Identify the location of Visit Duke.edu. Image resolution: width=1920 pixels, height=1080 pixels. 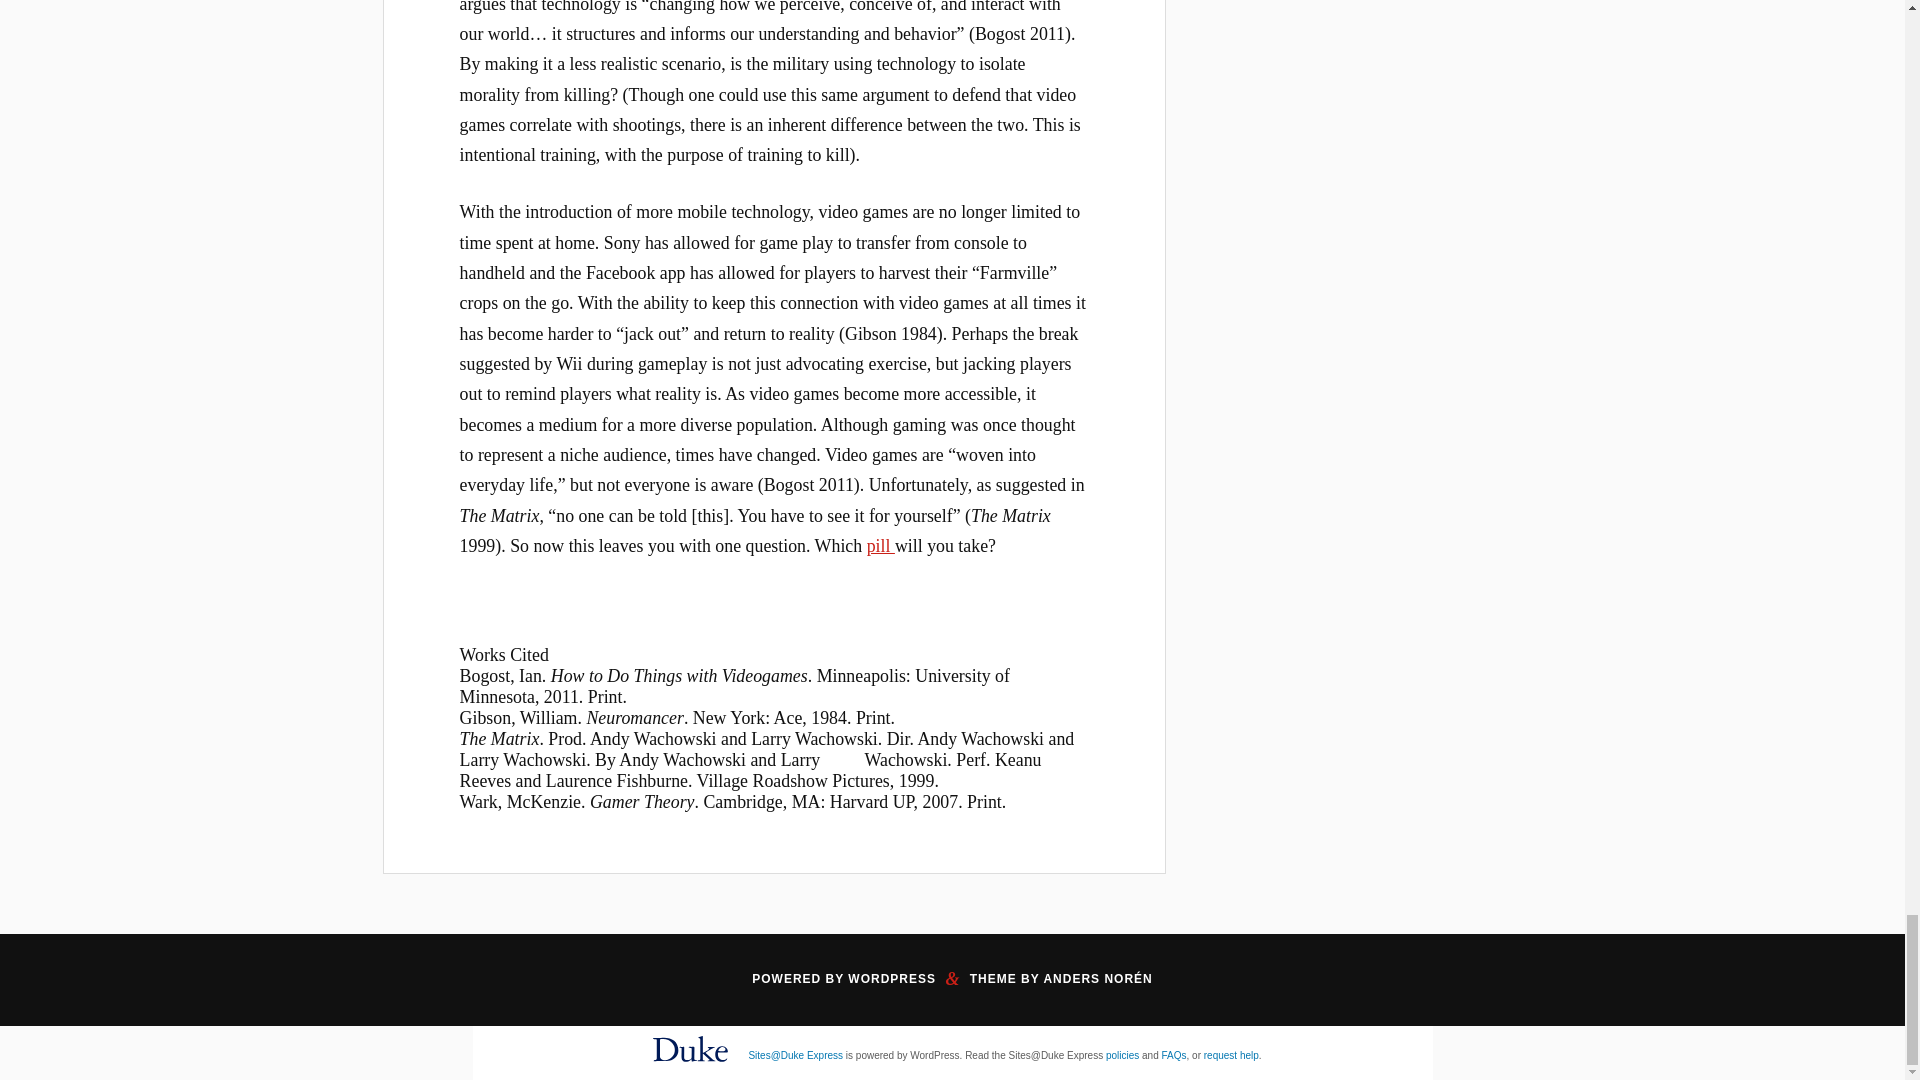
(690, 1066).